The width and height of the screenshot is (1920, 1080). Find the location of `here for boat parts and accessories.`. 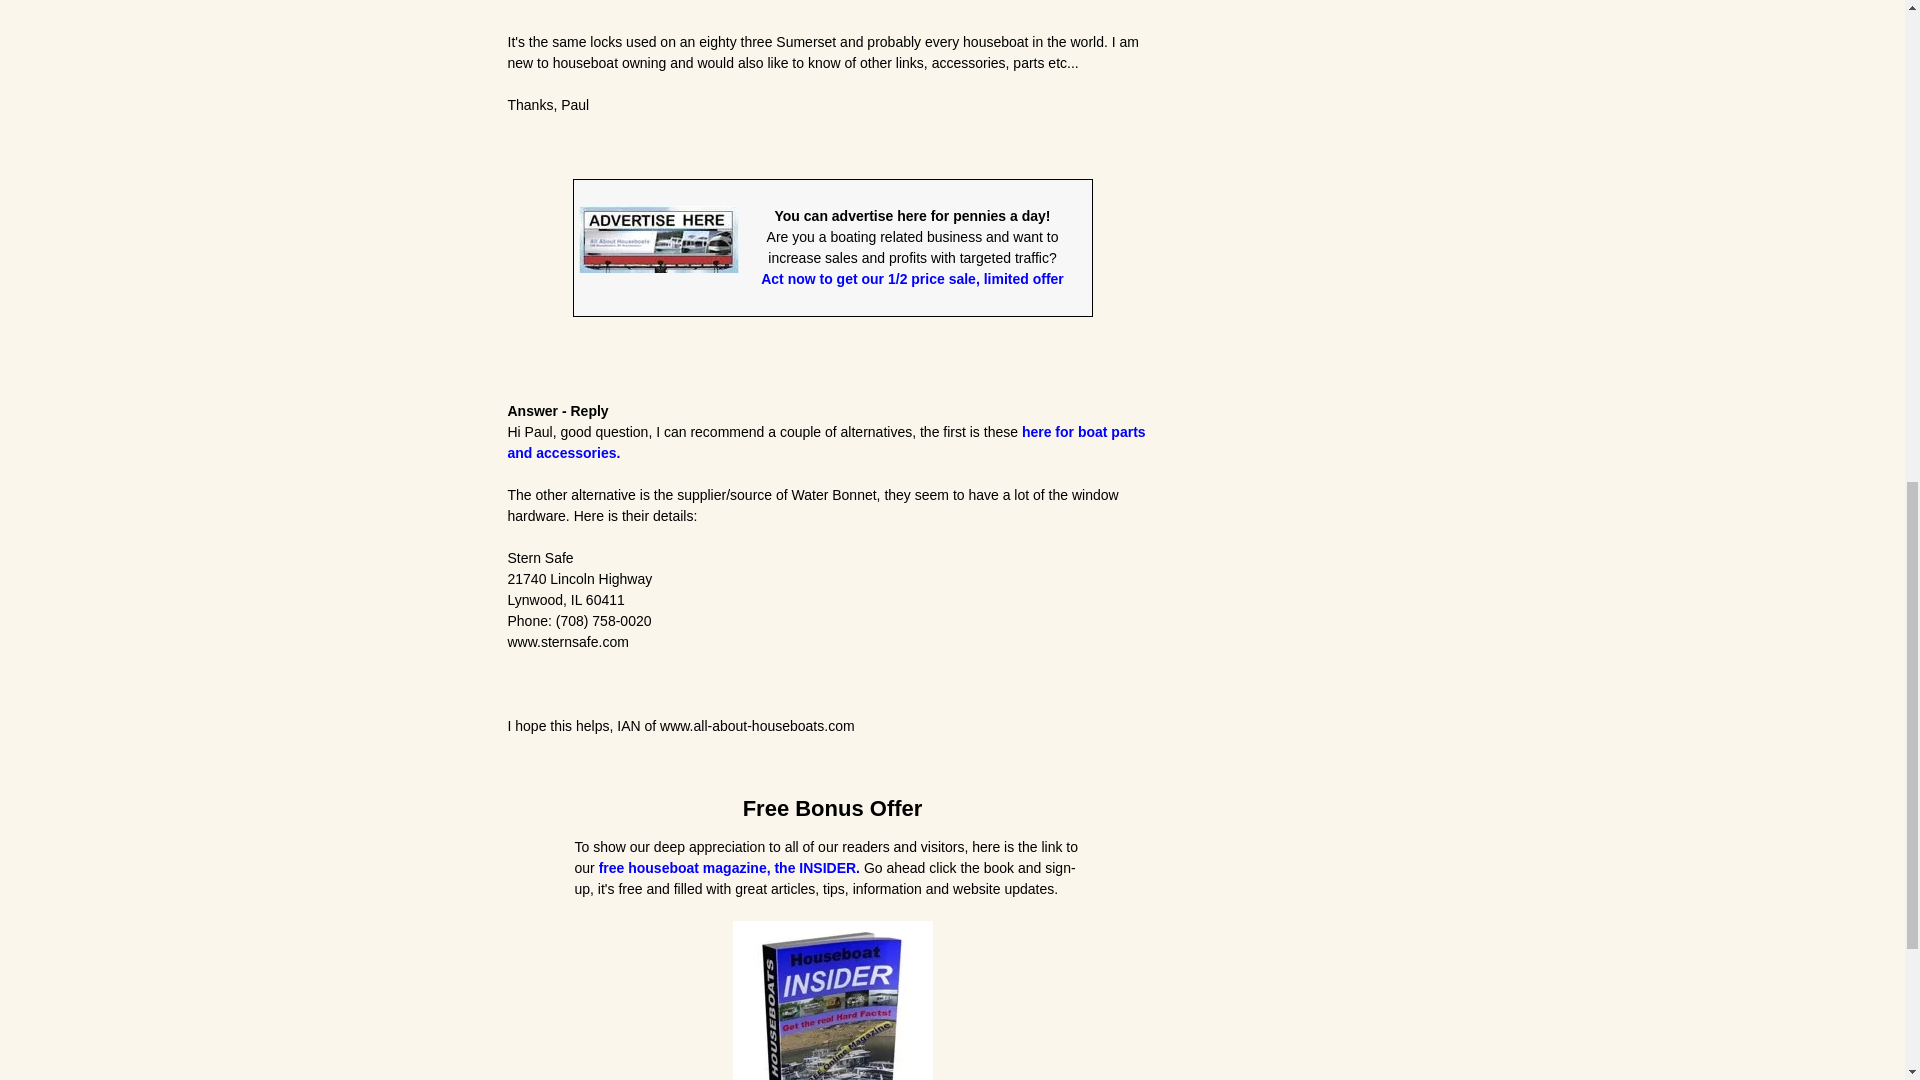

here for boat parts and accessories. is located at coordinates (827, 442).